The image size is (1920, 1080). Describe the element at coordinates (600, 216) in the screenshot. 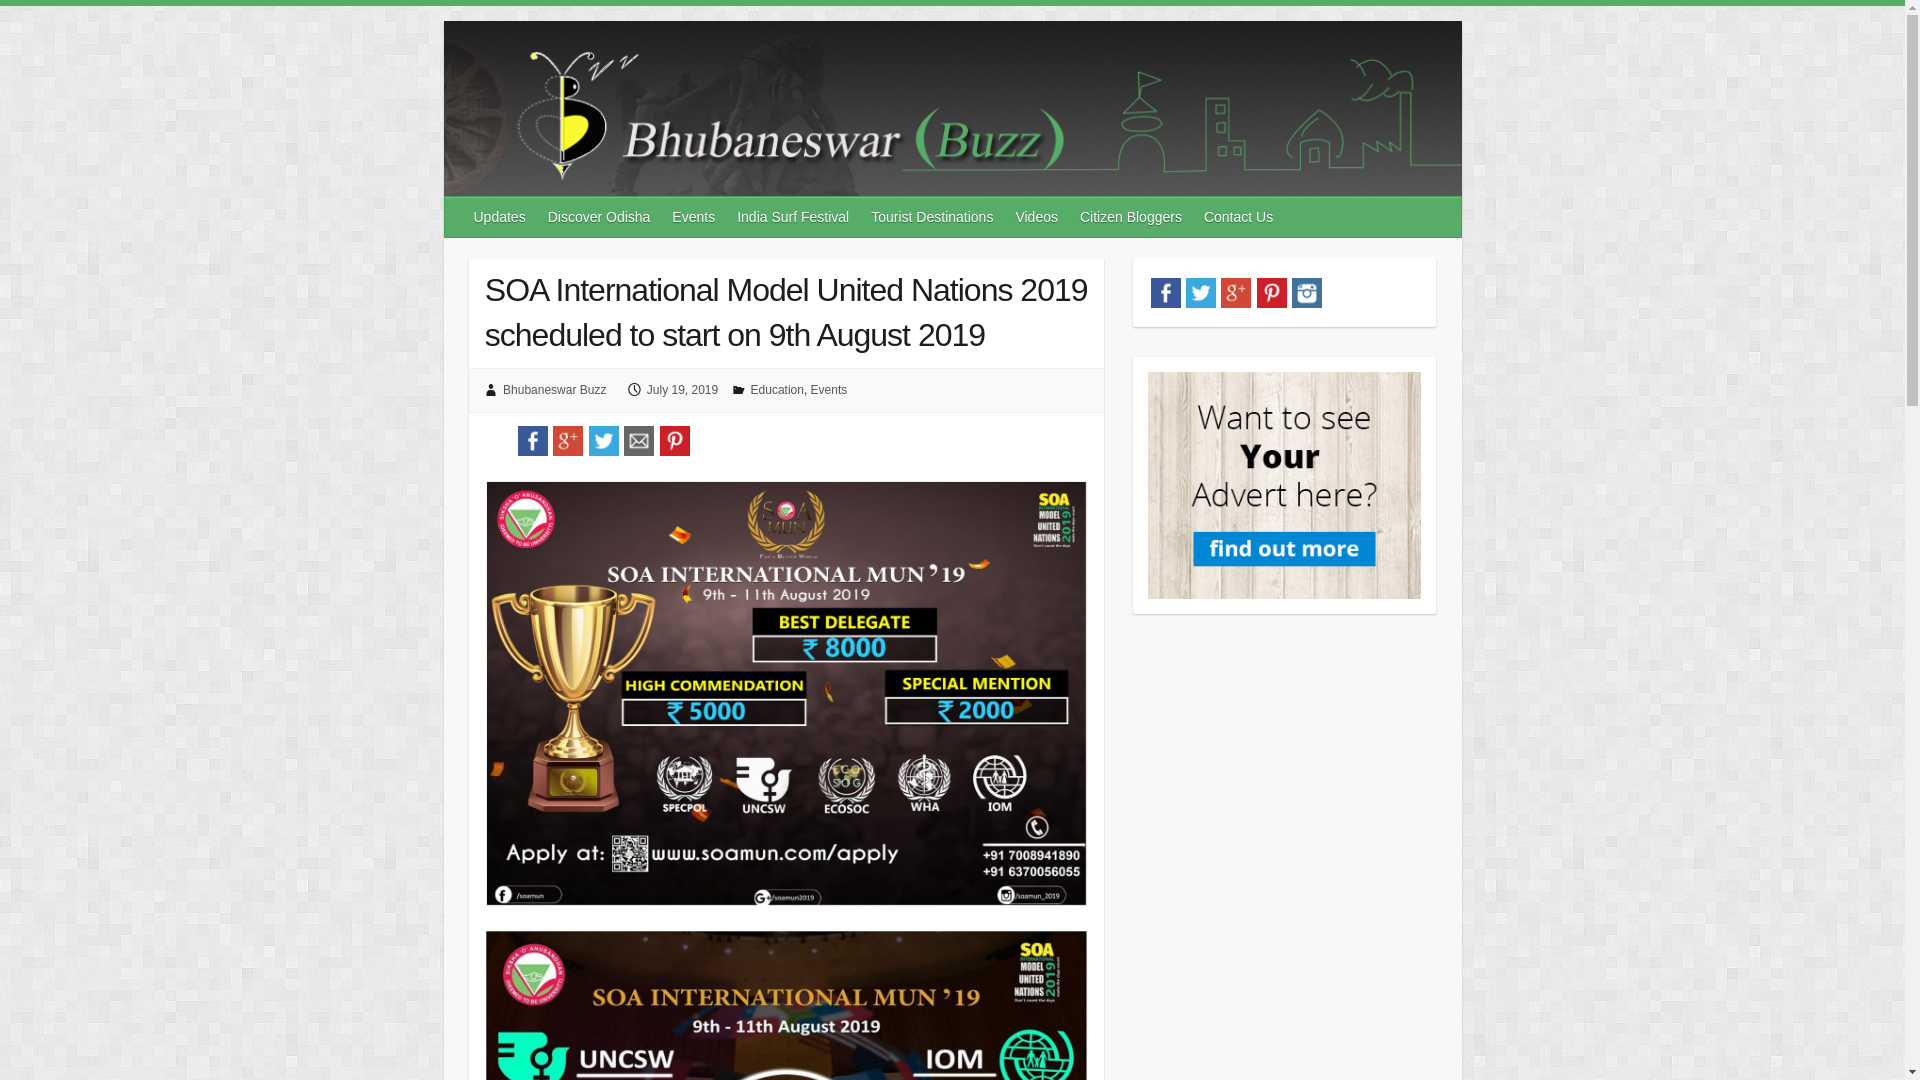

I see `Discover Odisha` at that location.